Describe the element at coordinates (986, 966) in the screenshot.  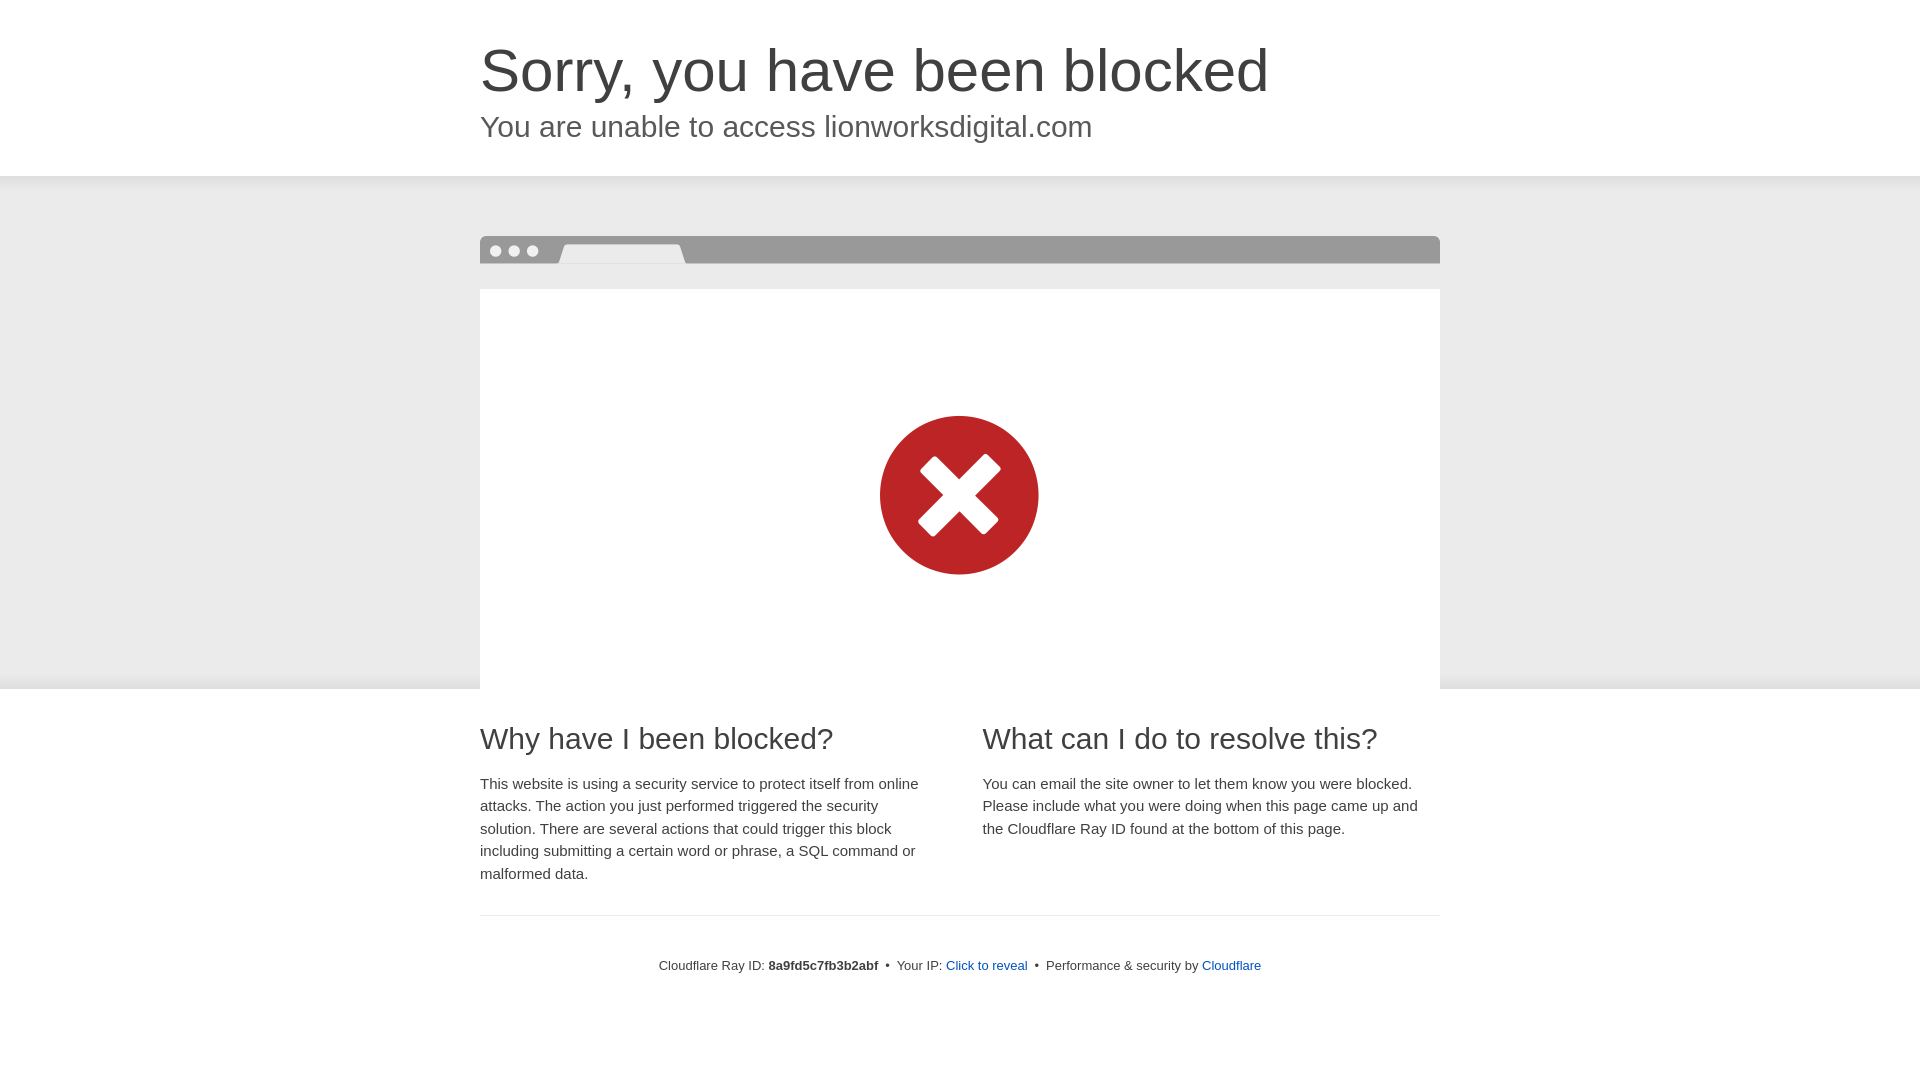
I see `Click to reveal` at that location.